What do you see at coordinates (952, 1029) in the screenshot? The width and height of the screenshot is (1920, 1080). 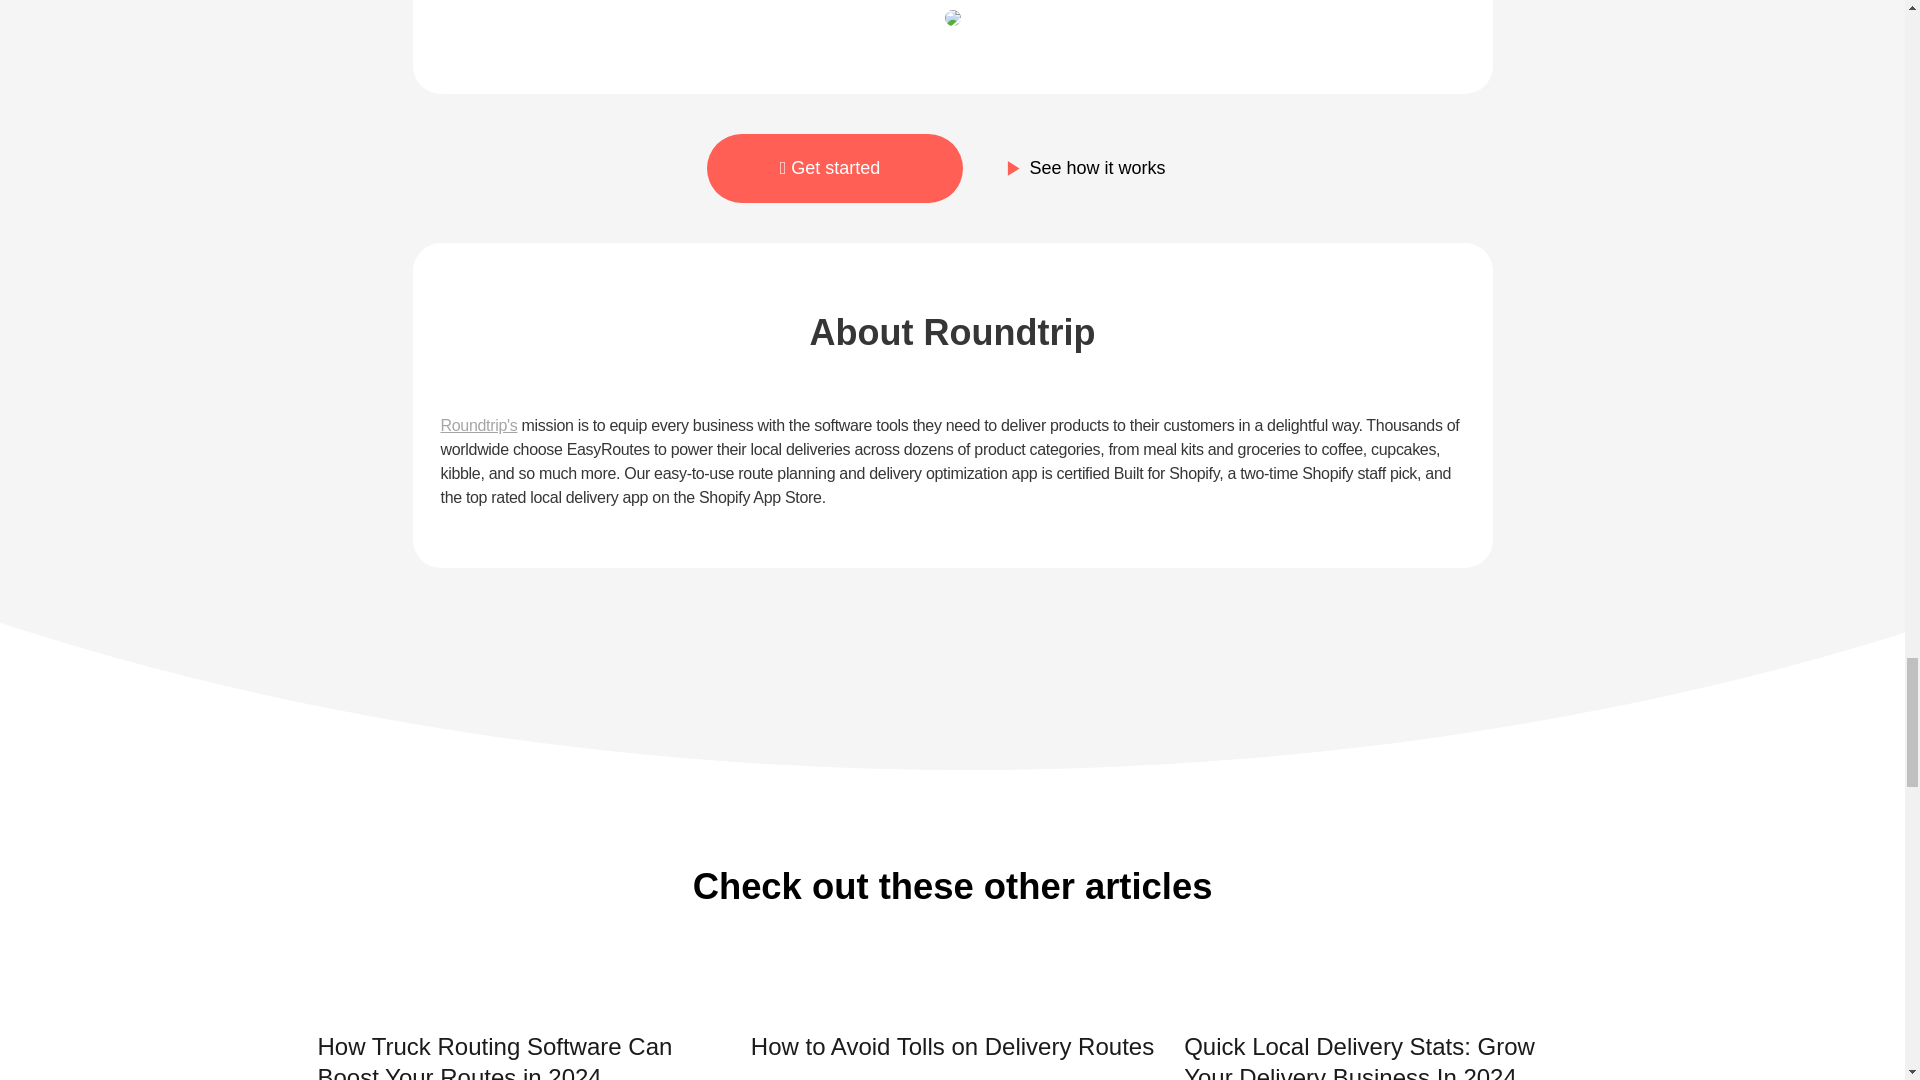 I see `How to Avoid Tolls on Delivery Routes` at bounding box center [952, 1029].